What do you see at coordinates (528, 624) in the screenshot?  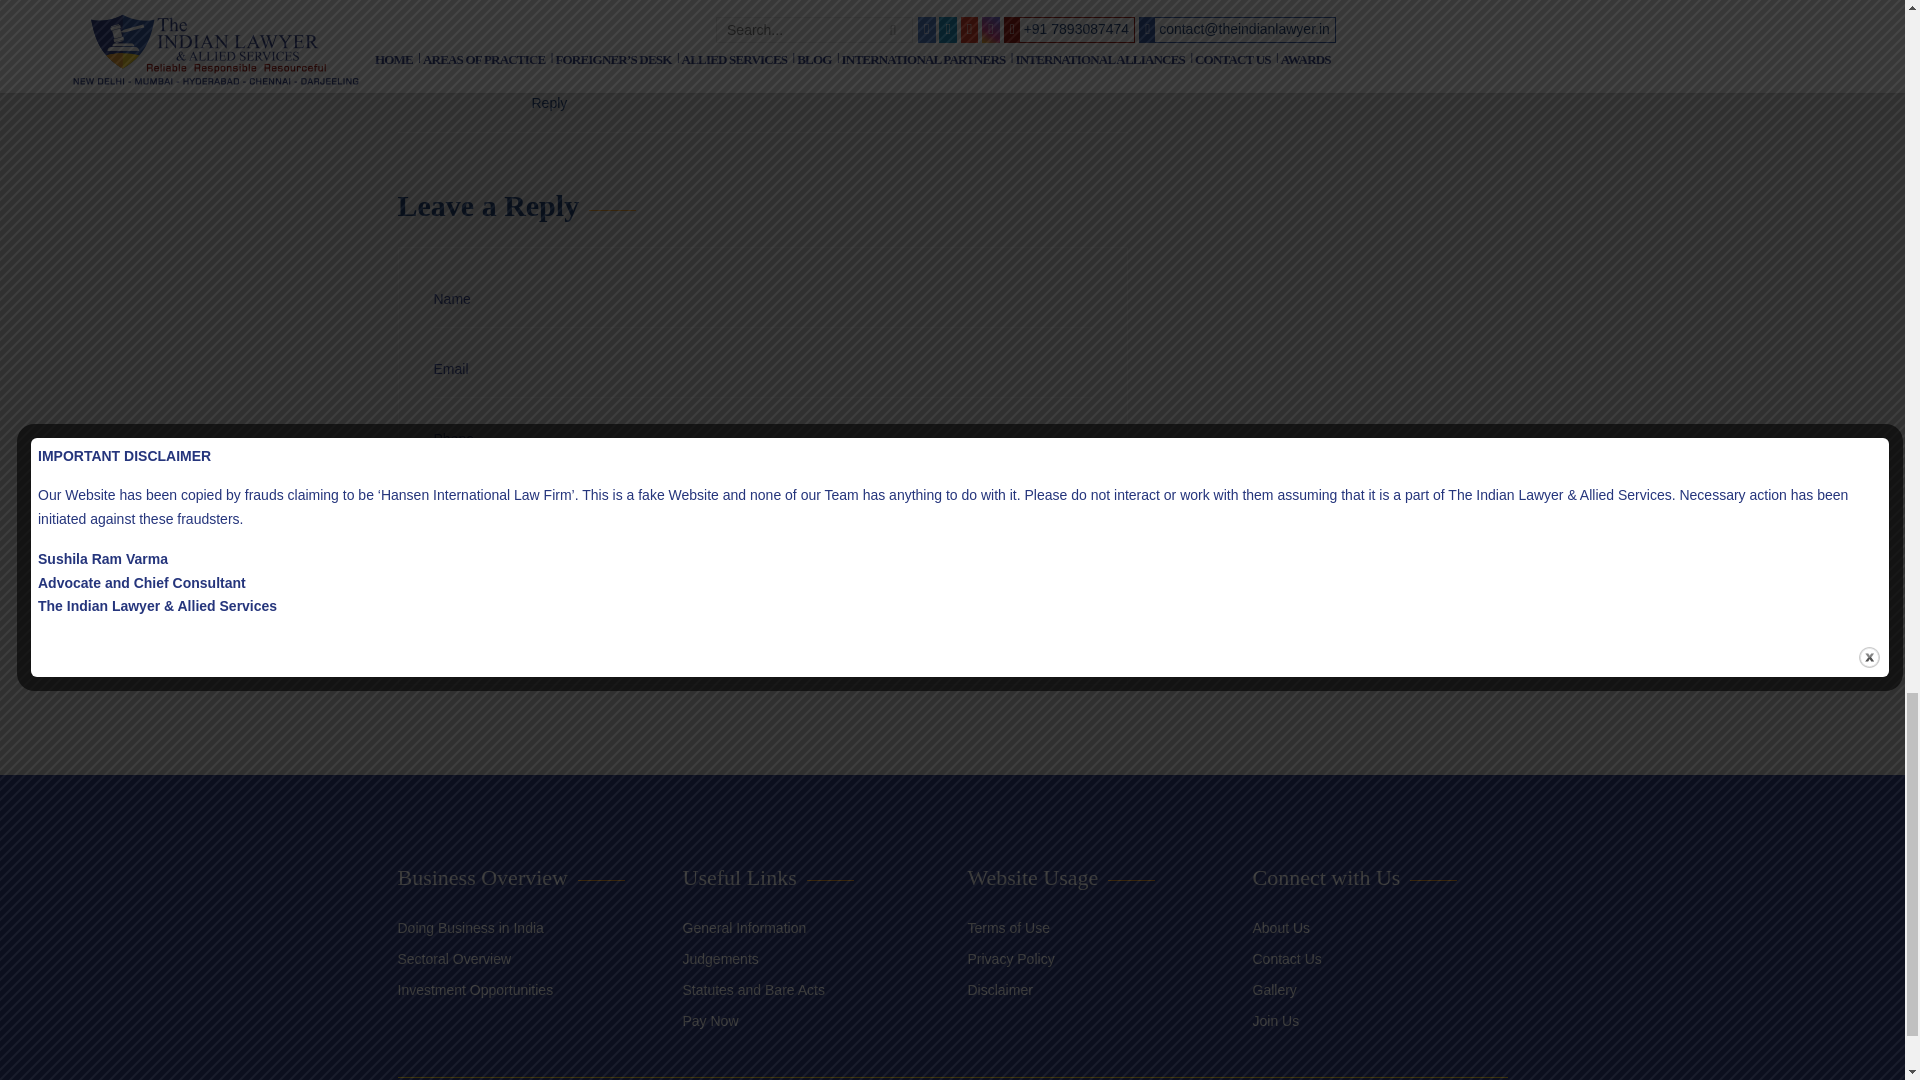 I see `Post Comment` at bounding box center [528, 624].